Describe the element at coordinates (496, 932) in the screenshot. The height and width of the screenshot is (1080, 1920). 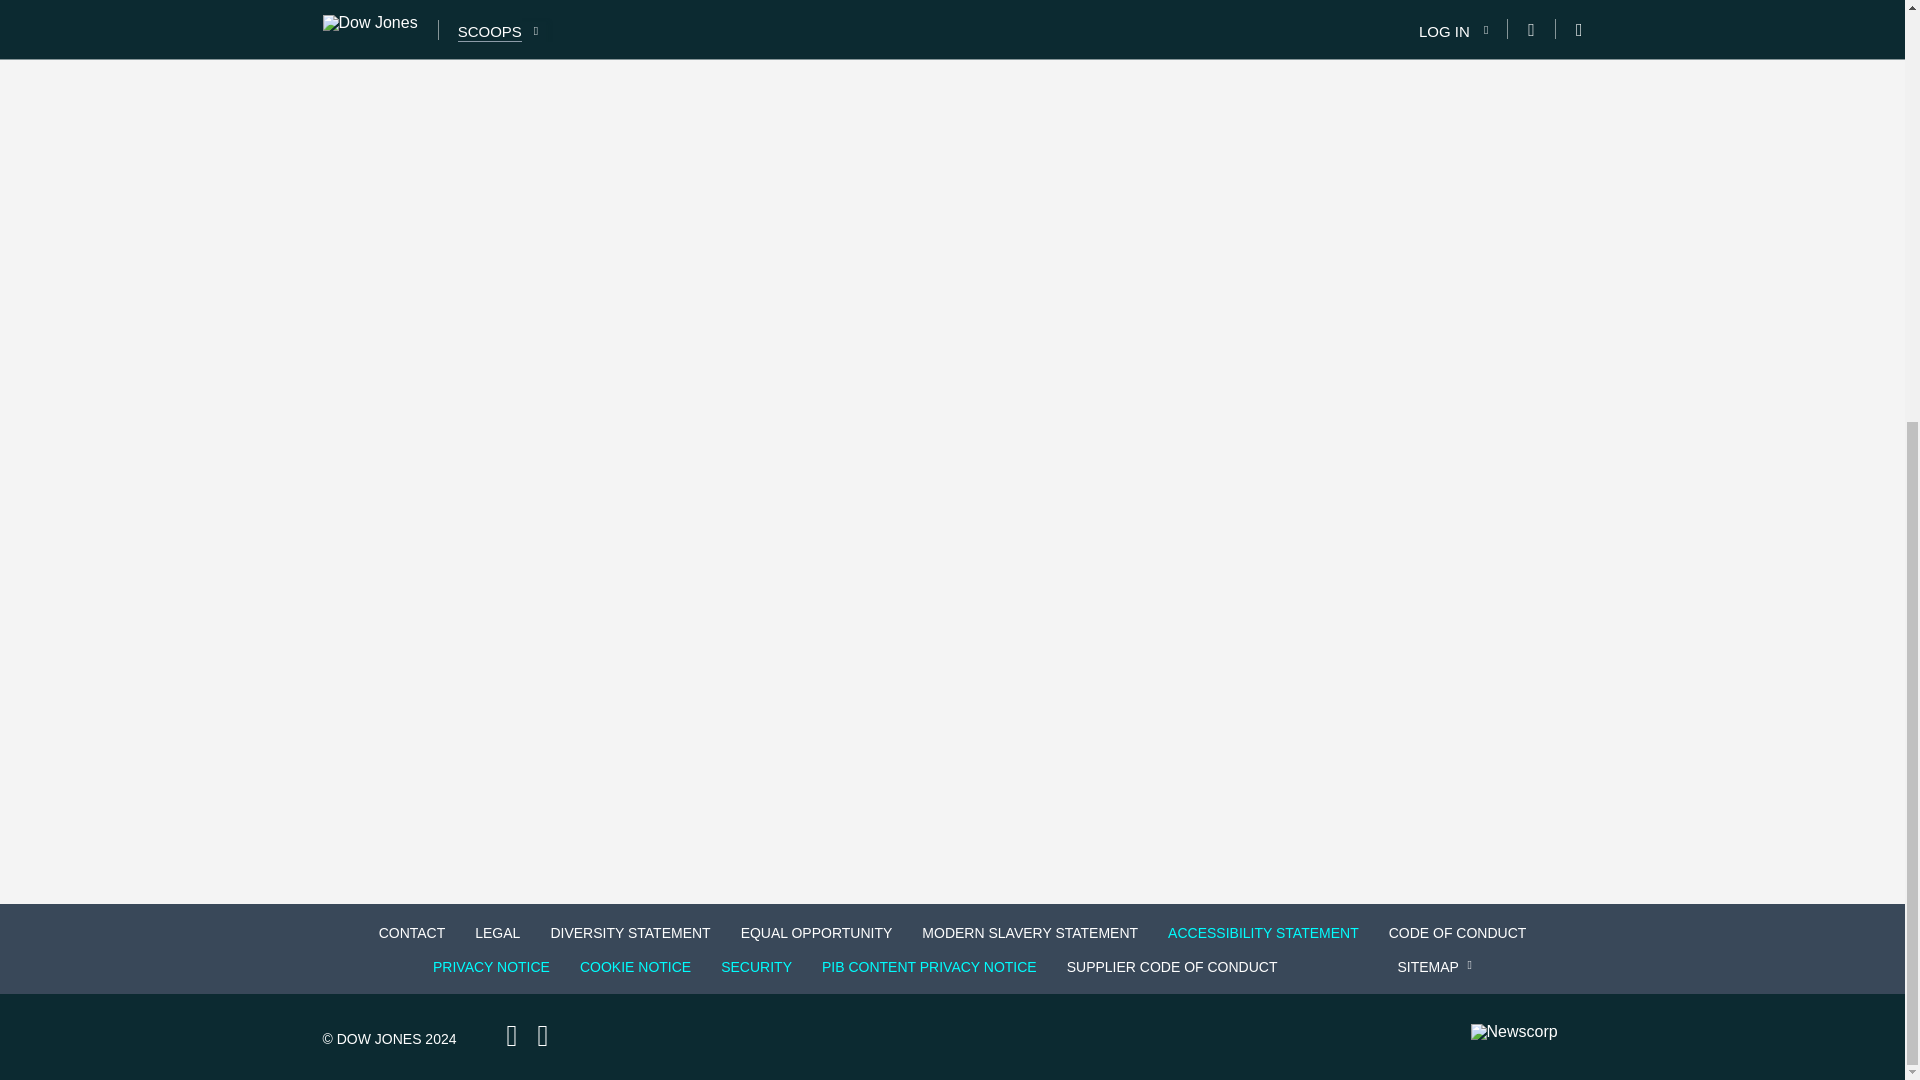
I see `LEGAL` at that location.